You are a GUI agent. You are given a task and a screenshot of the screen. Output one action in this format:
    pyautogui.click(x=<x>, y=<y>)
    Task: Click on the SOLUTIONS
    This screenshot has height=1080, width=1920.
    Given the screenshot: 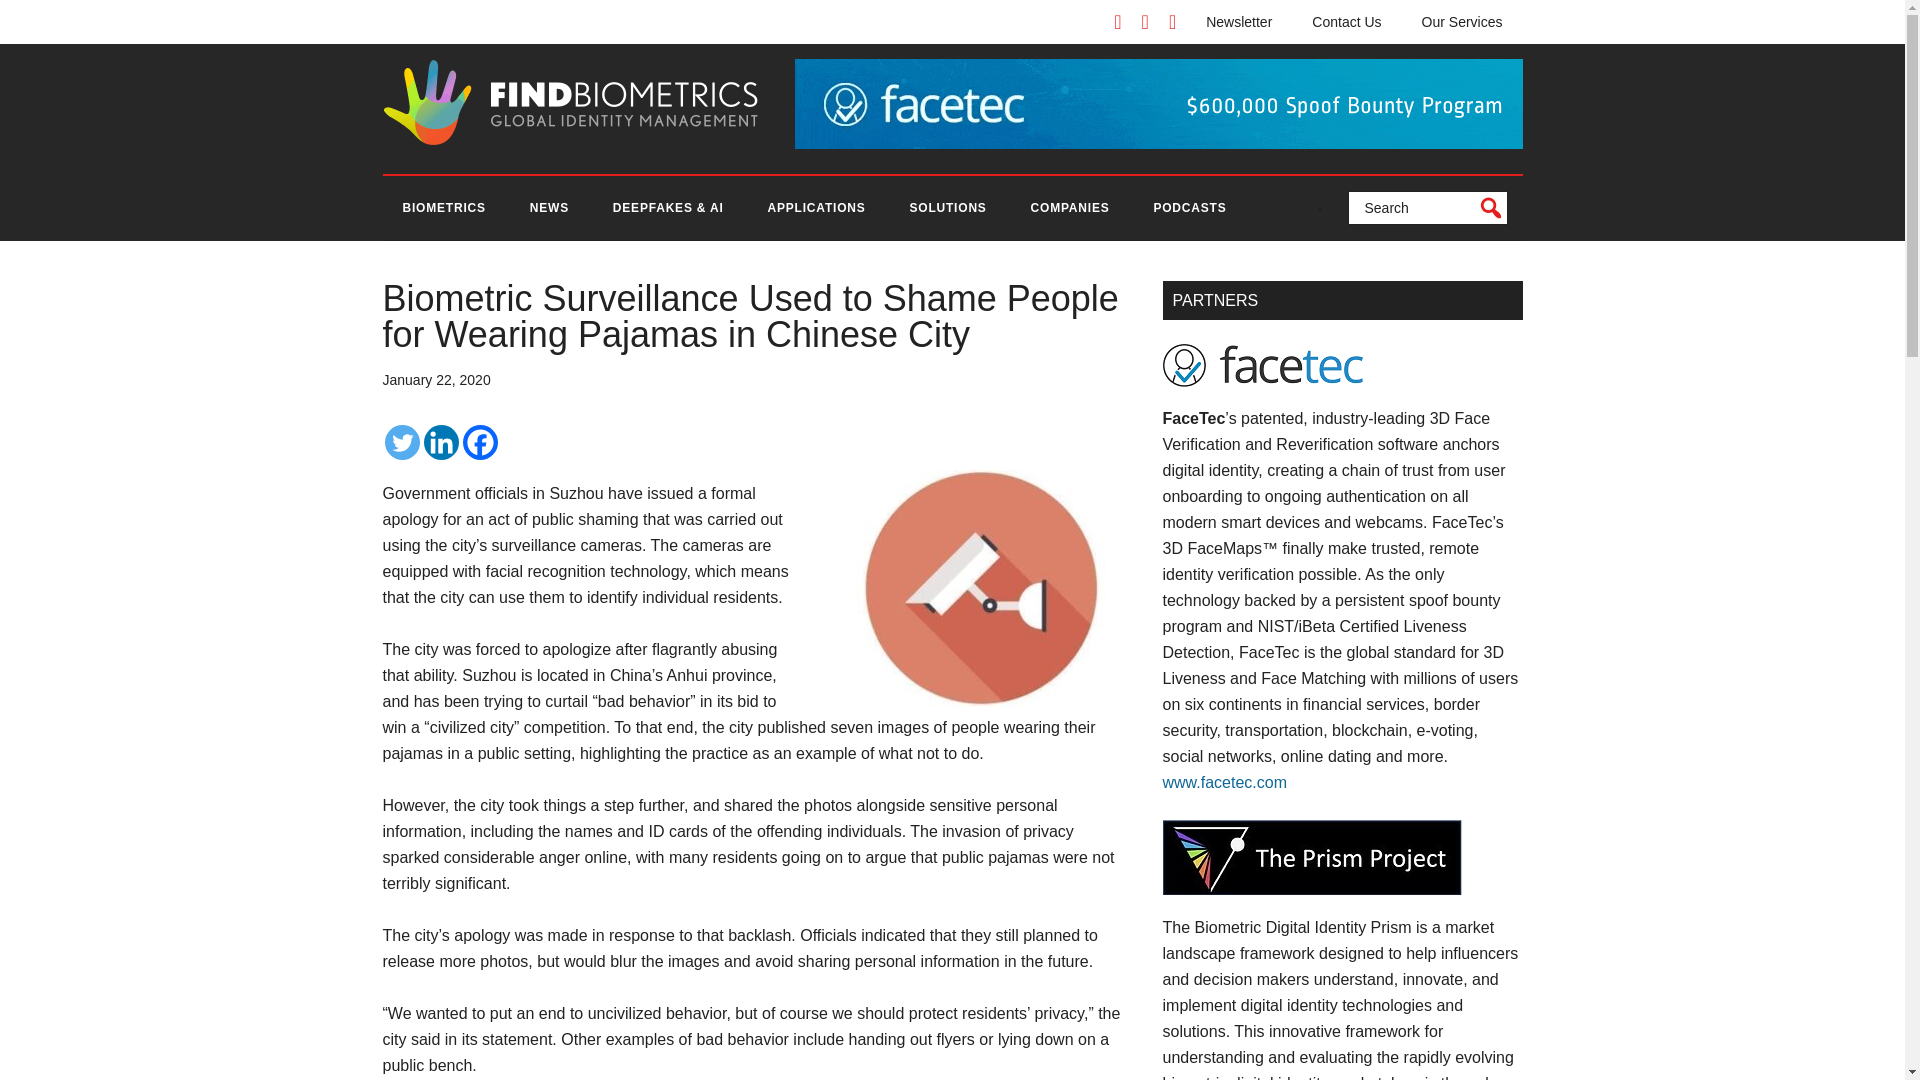 What is the action you would take?
    pyautogui.click(x=947, y=208)
    